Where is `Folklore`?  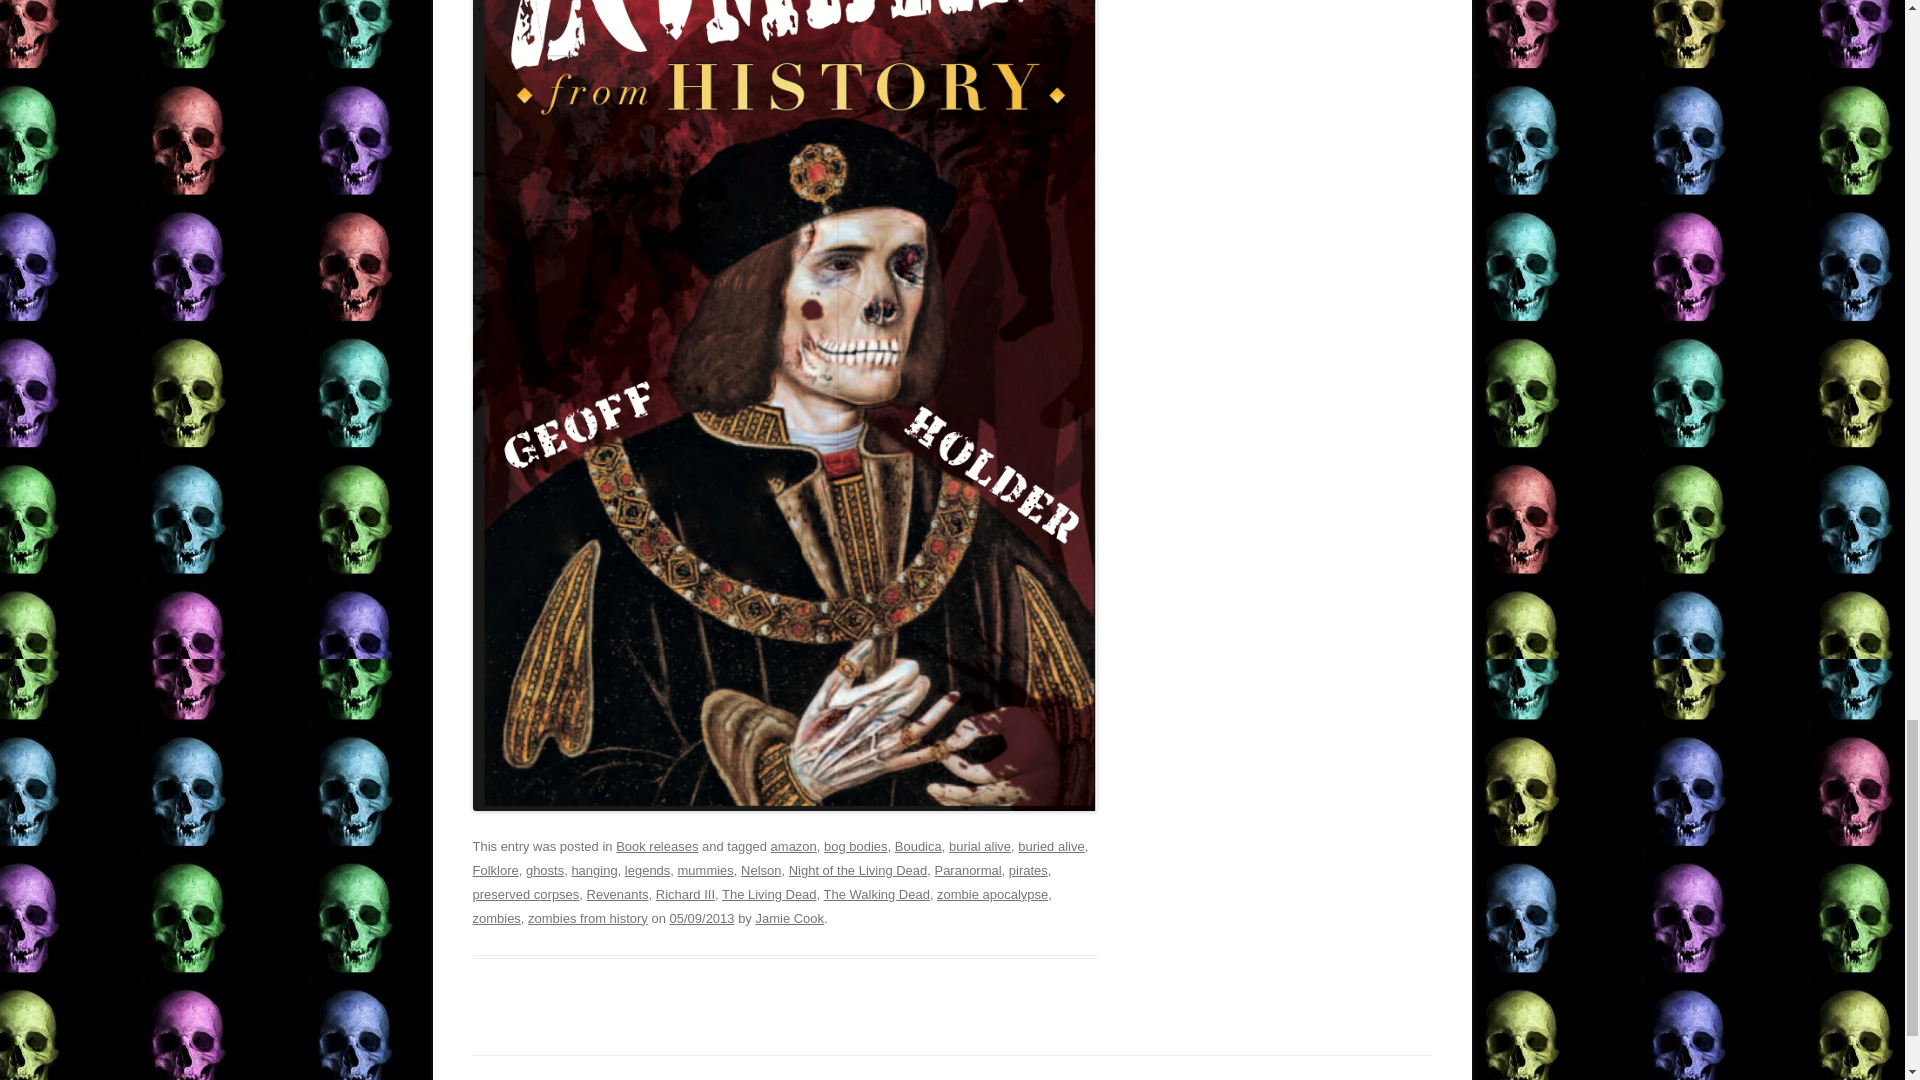 Folklore is located at coordinates (495, 870).